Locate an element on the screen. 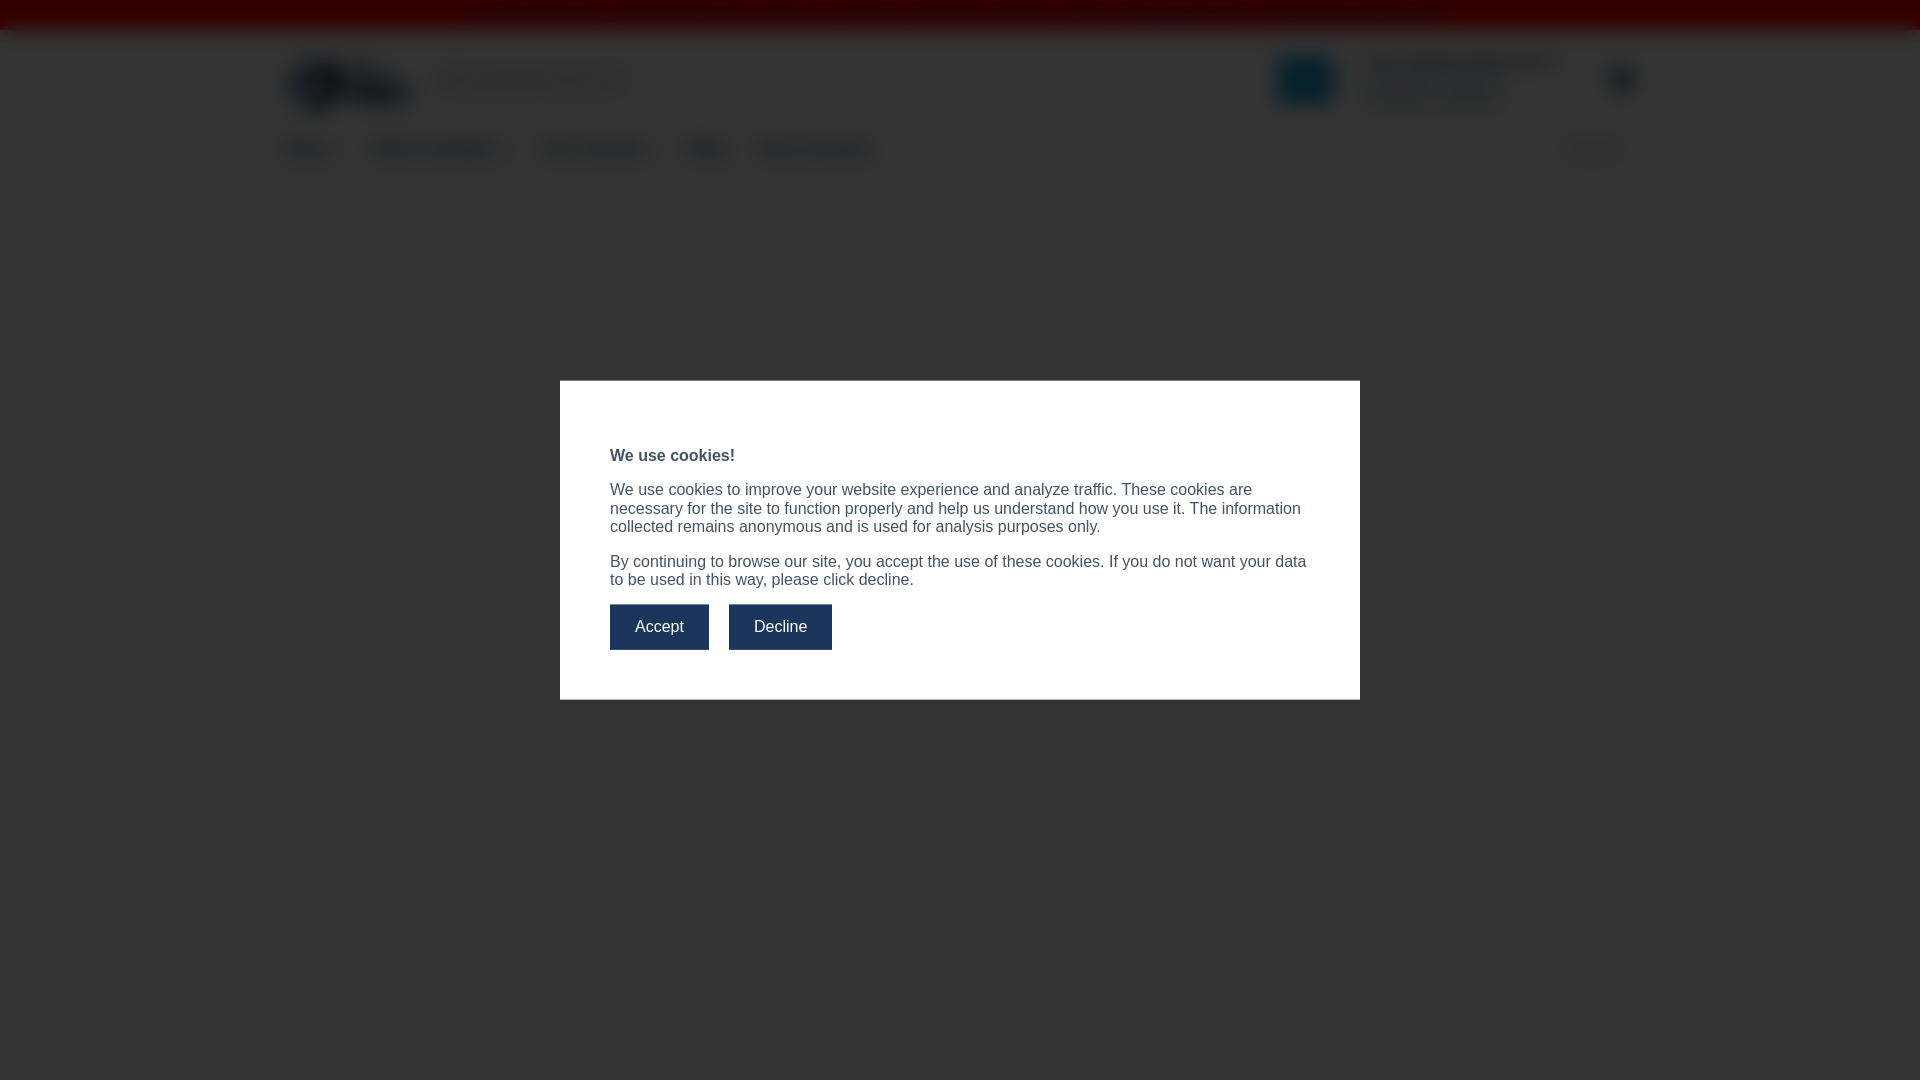 This screenshot has height=1080, width=1920. 1-888-442-7070 is located at coordinates (1183, 14).